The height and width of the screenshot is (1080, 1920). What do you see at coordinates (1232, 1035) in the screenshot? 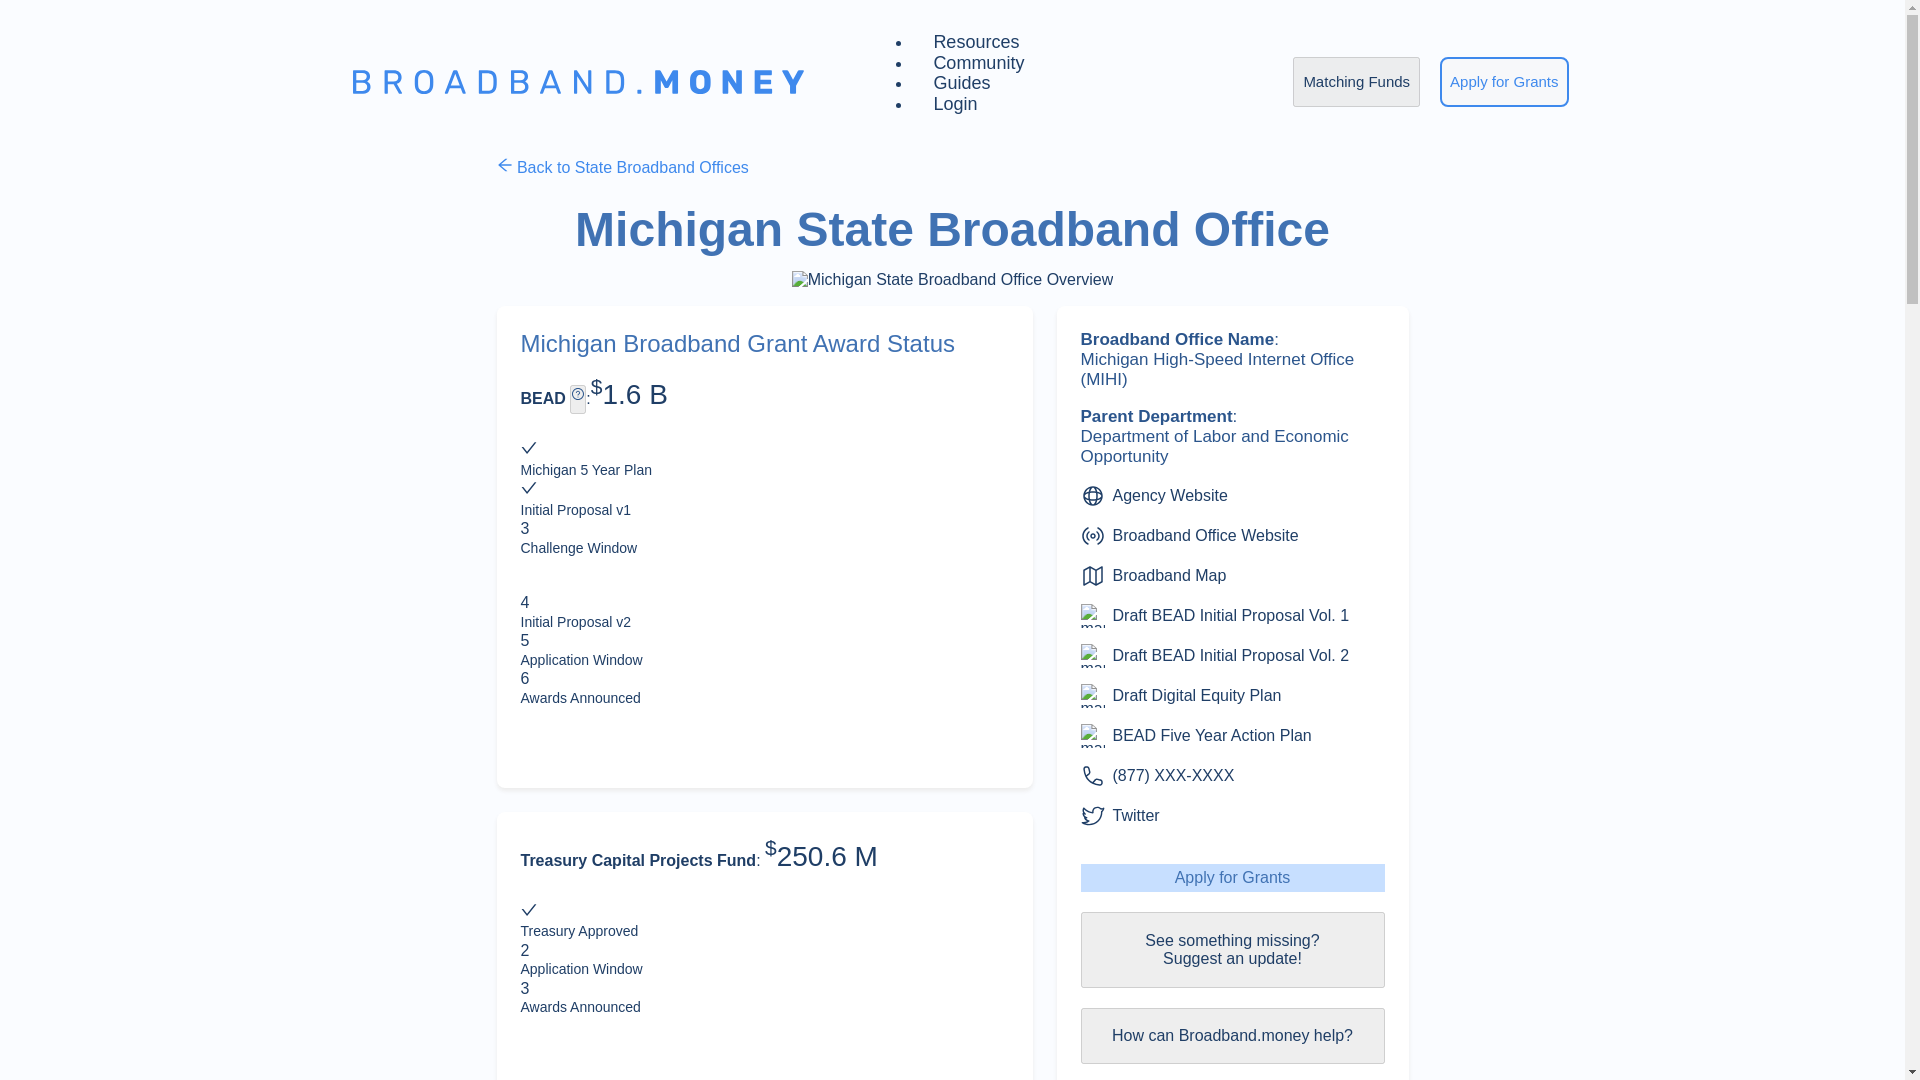
I see `How can Broadband.money help?` at bounding box center [1232, 1035].